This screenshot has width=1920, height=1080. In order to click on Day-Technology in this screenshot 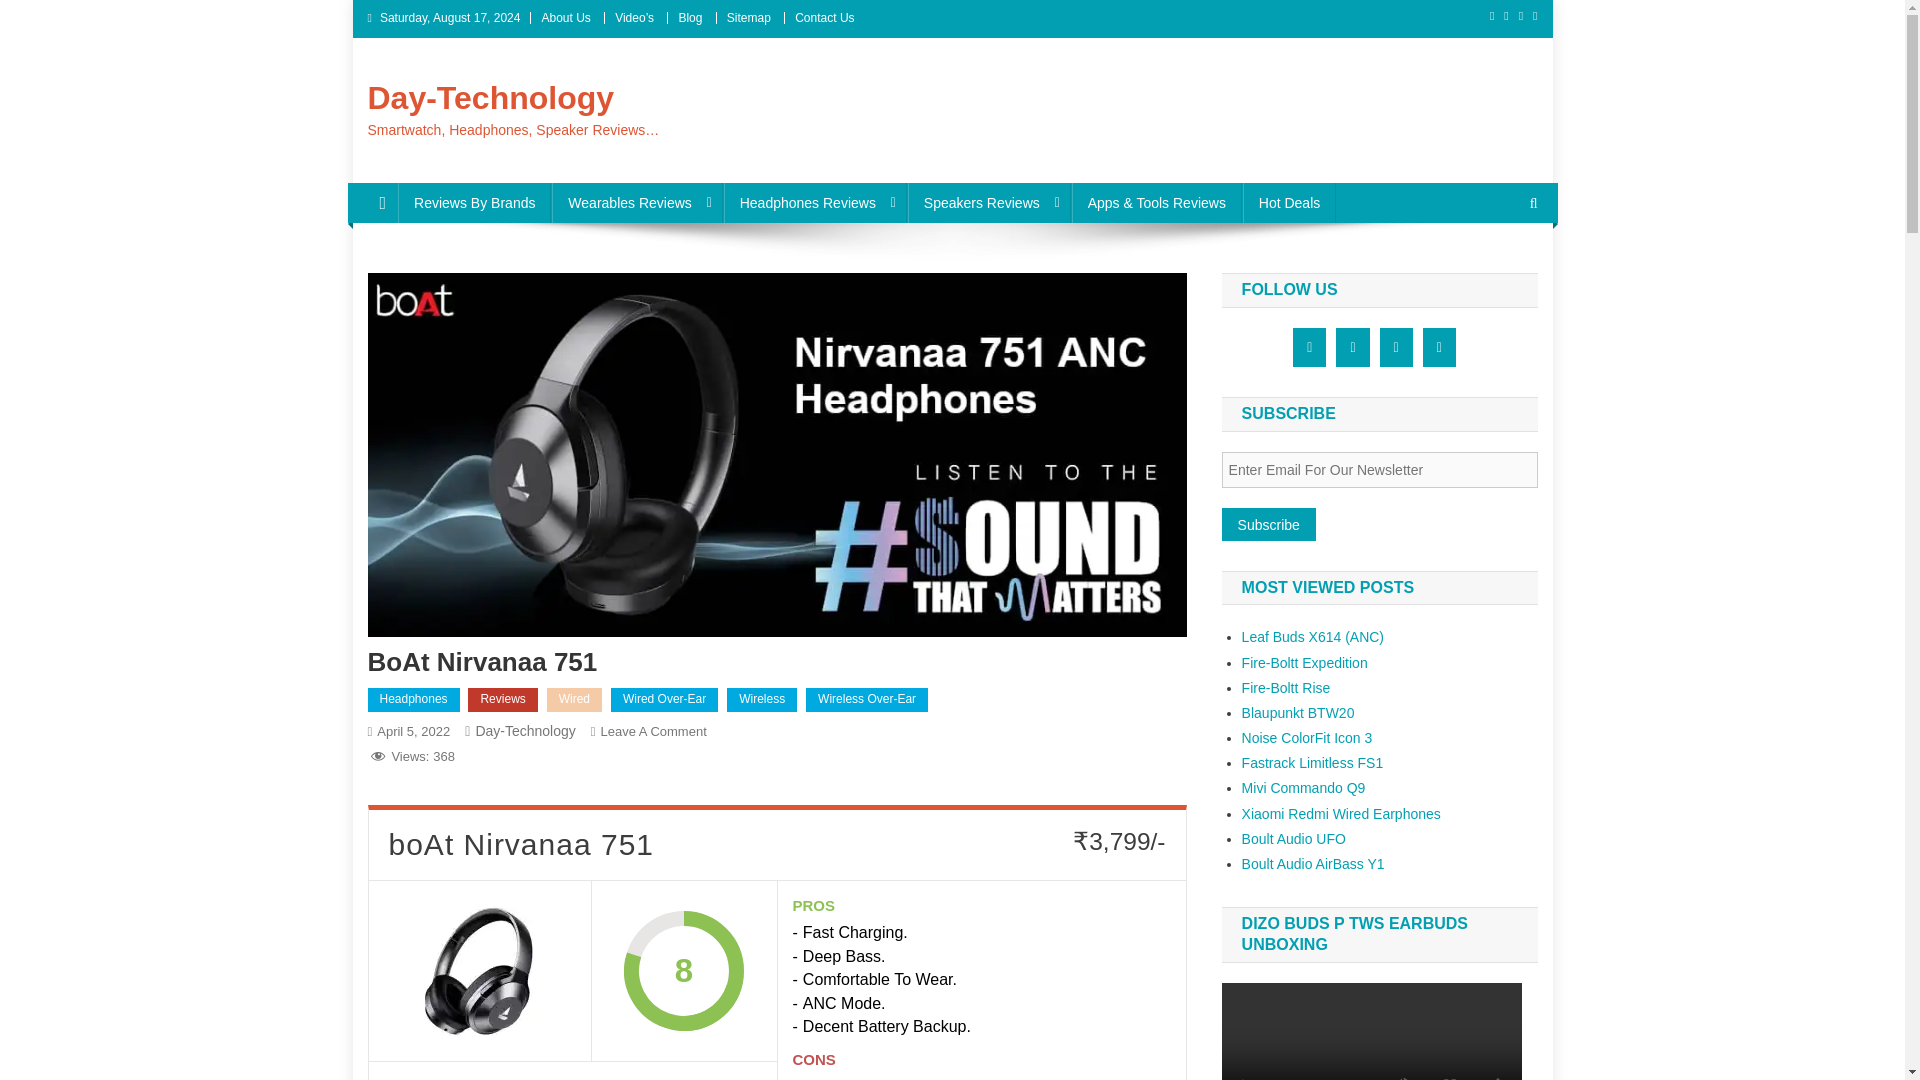, I will do `click(491, 97)`.